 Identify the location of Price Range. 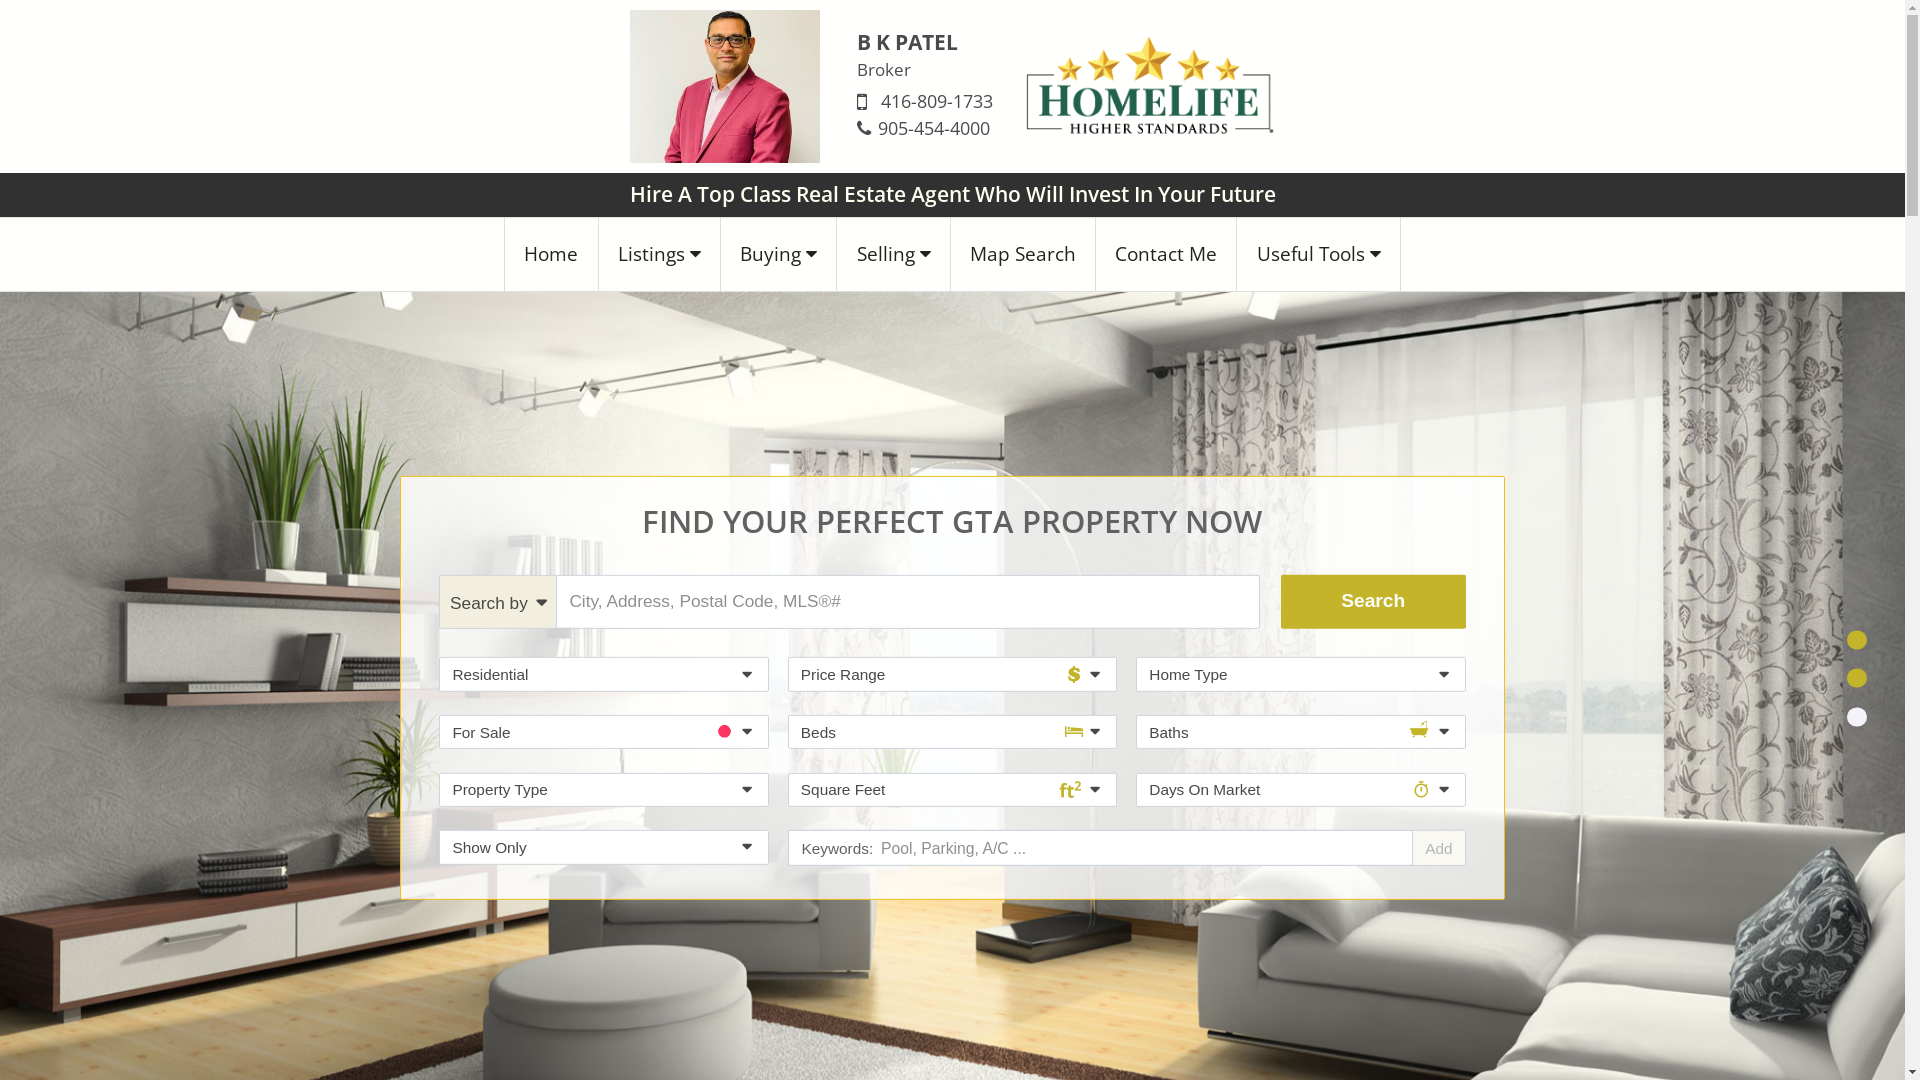
(952, 674).